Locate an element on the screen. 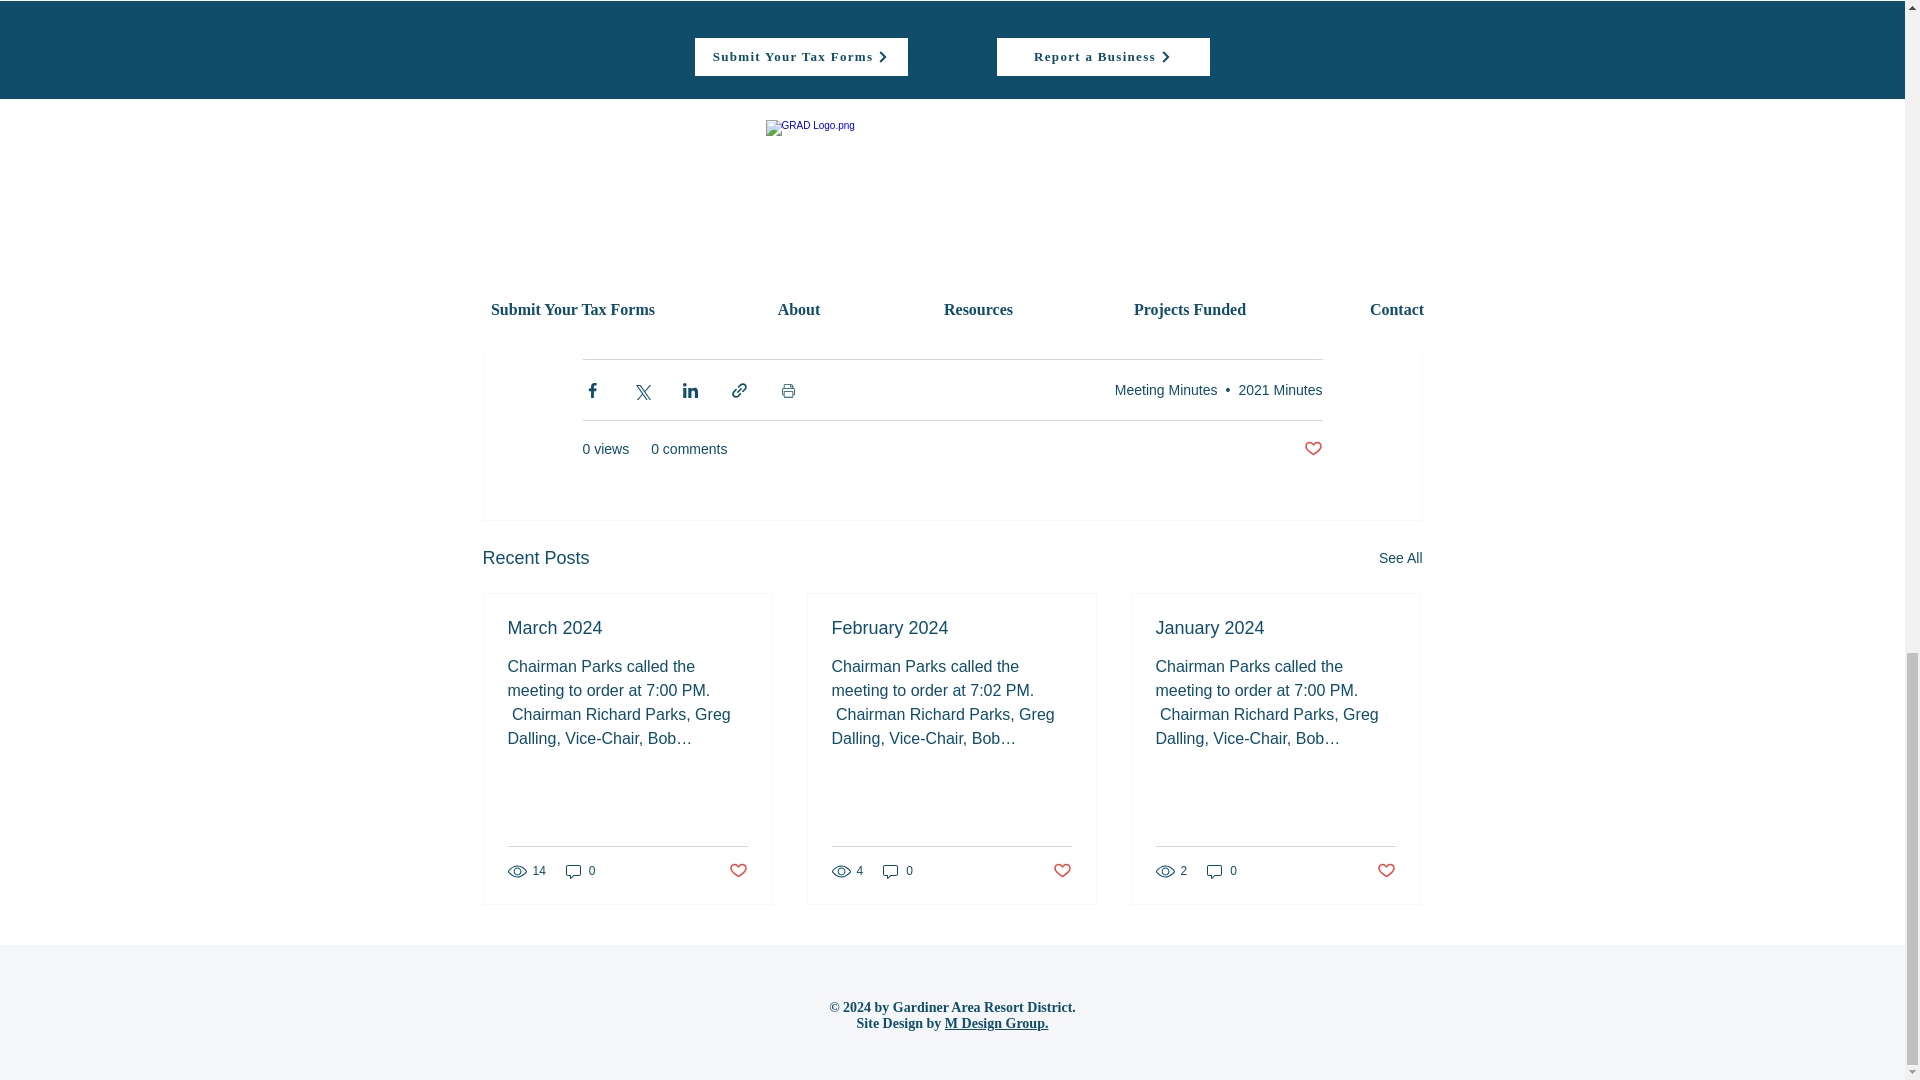 Image resolution: width=1920 pixels, height=1080 pixels. Post not marked as liked is located at coordinates (1386, 871).